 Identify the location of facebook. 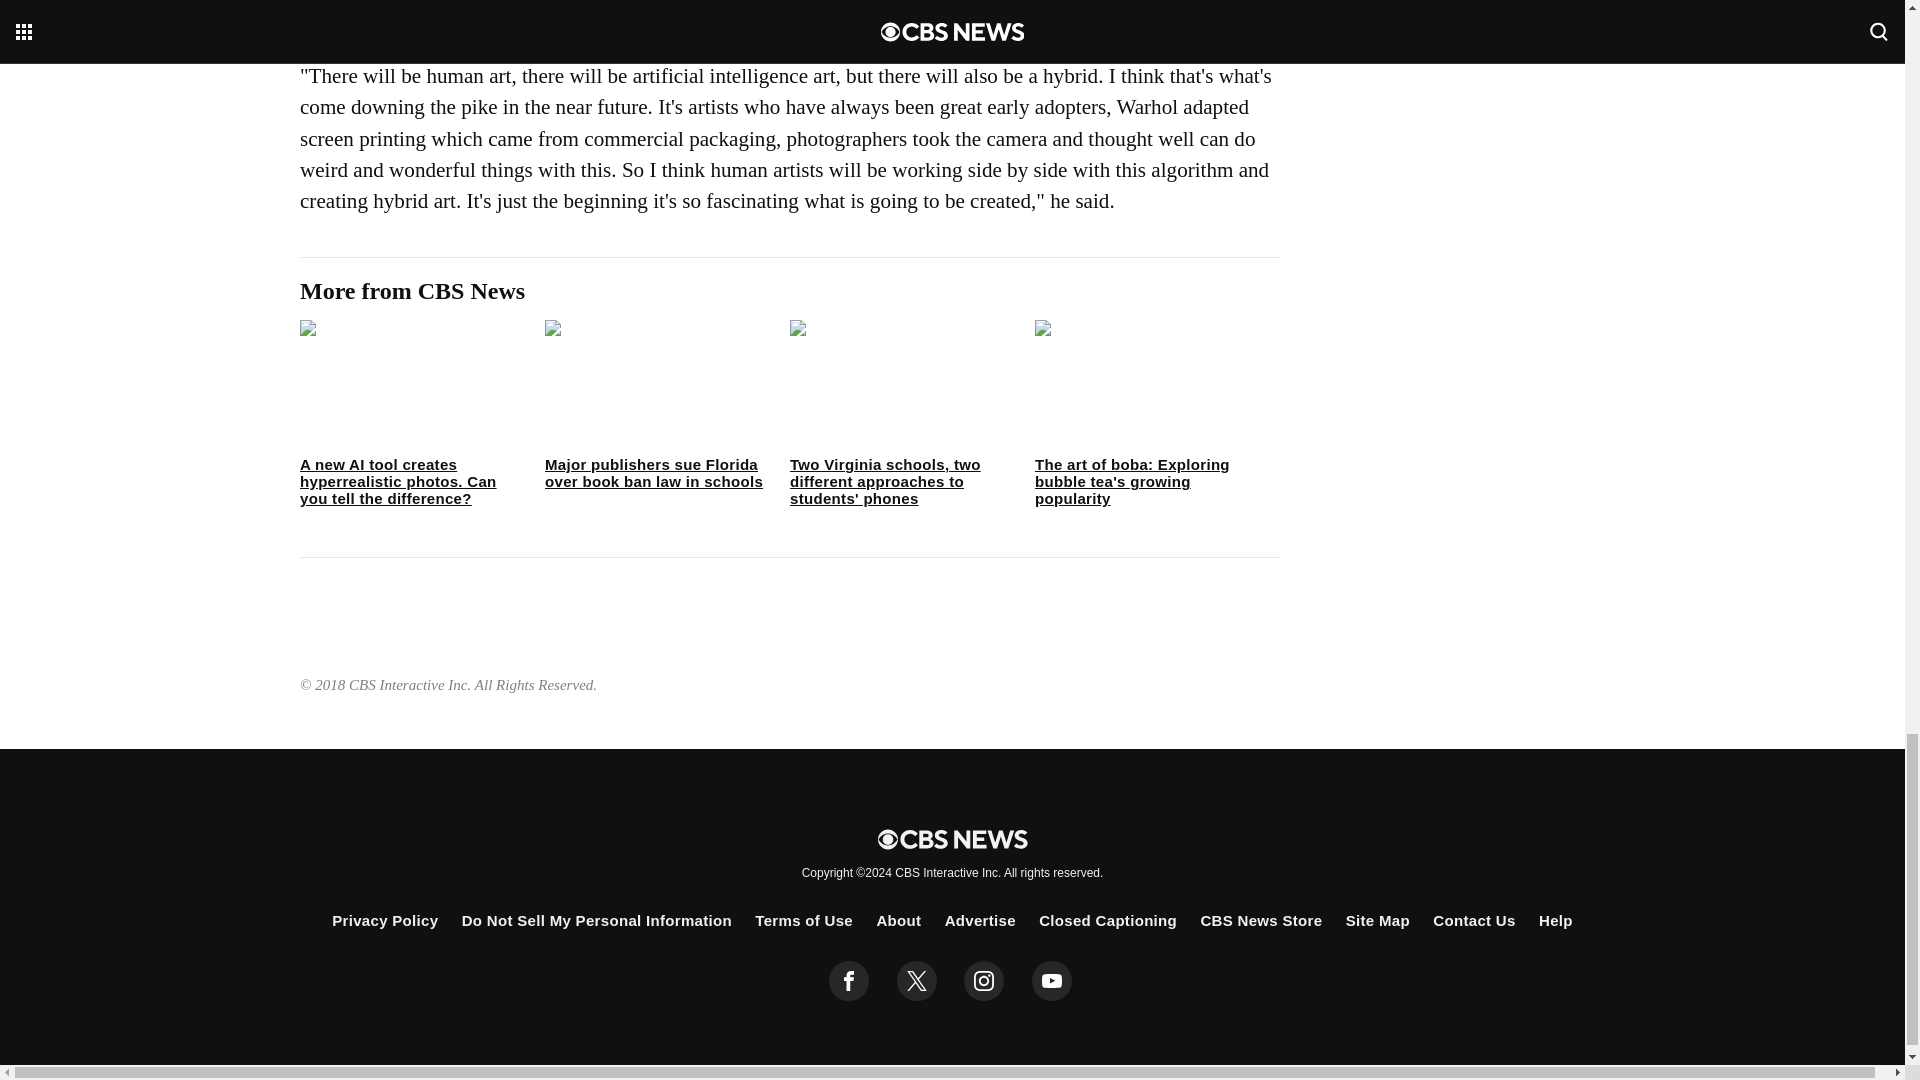
(849, 981).